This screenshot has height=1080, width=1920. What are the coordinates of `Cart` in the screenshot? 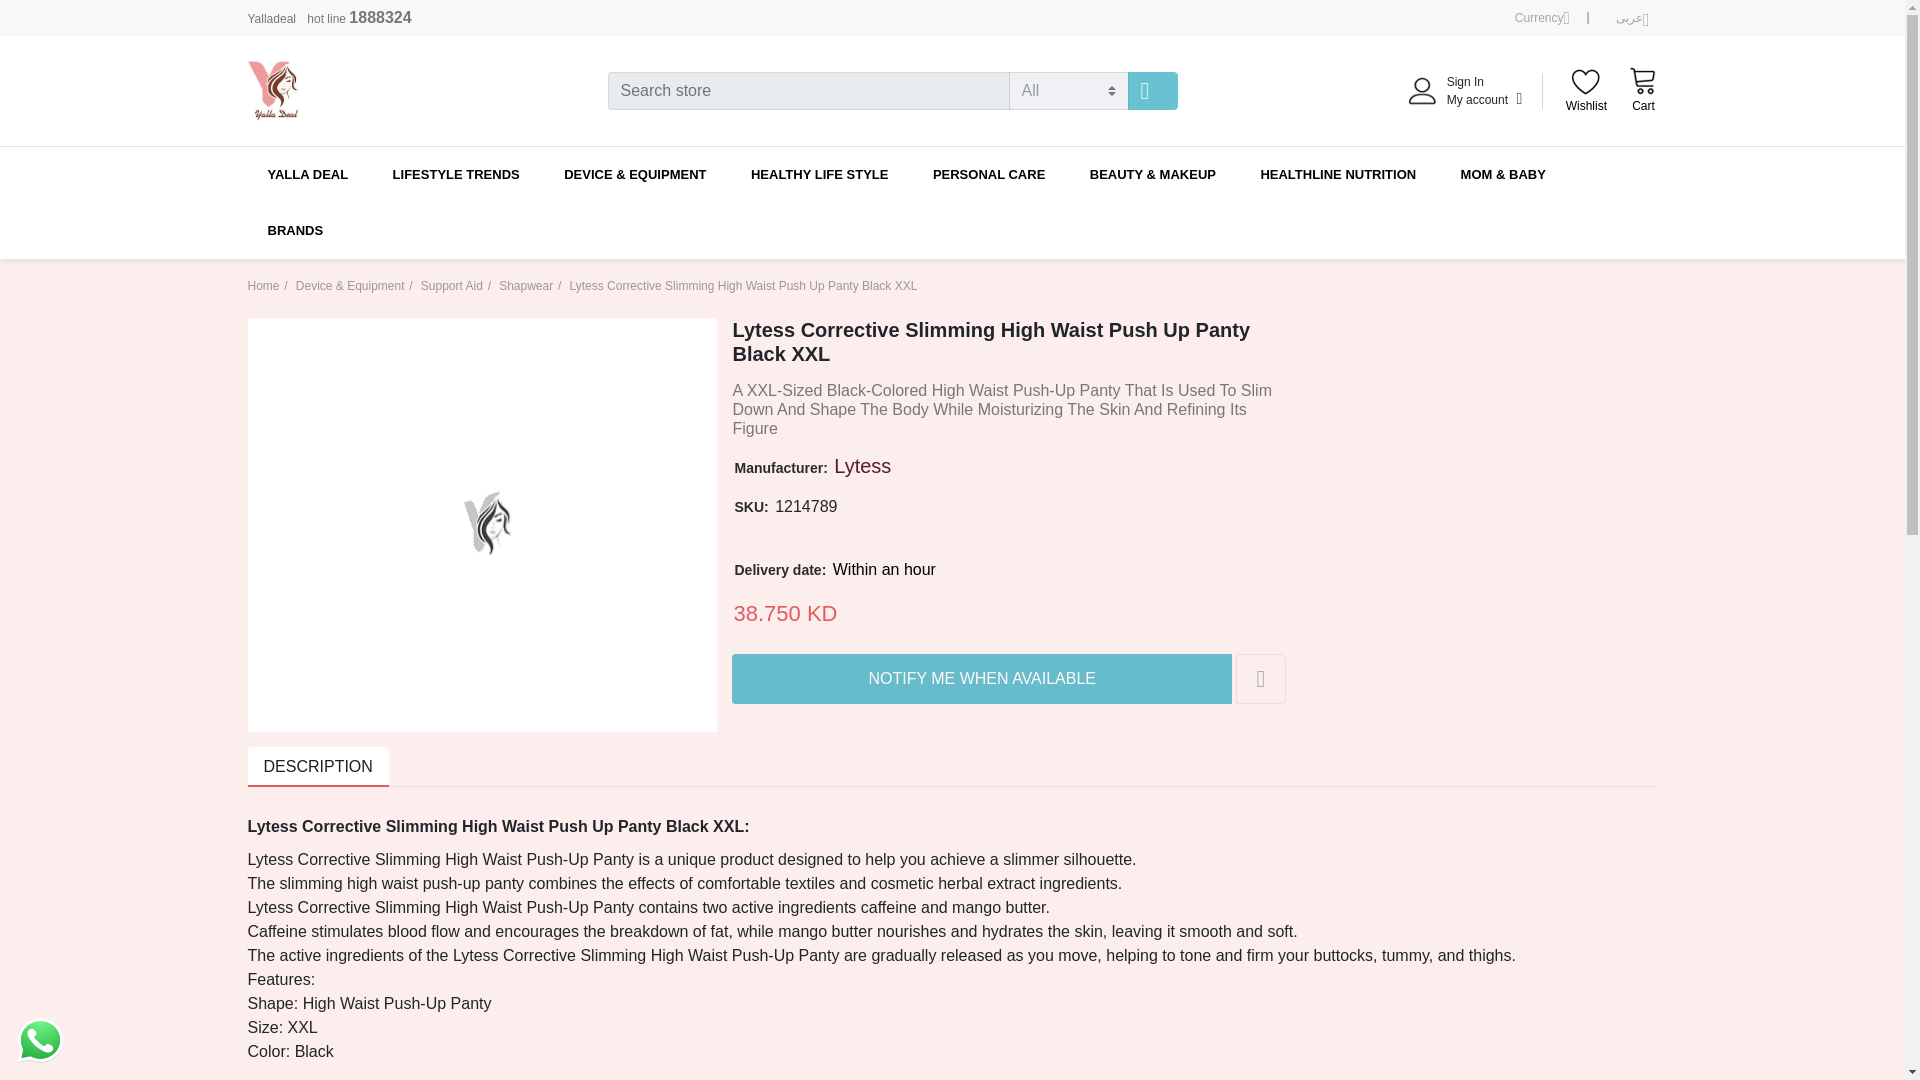 It's located at (982, 679).